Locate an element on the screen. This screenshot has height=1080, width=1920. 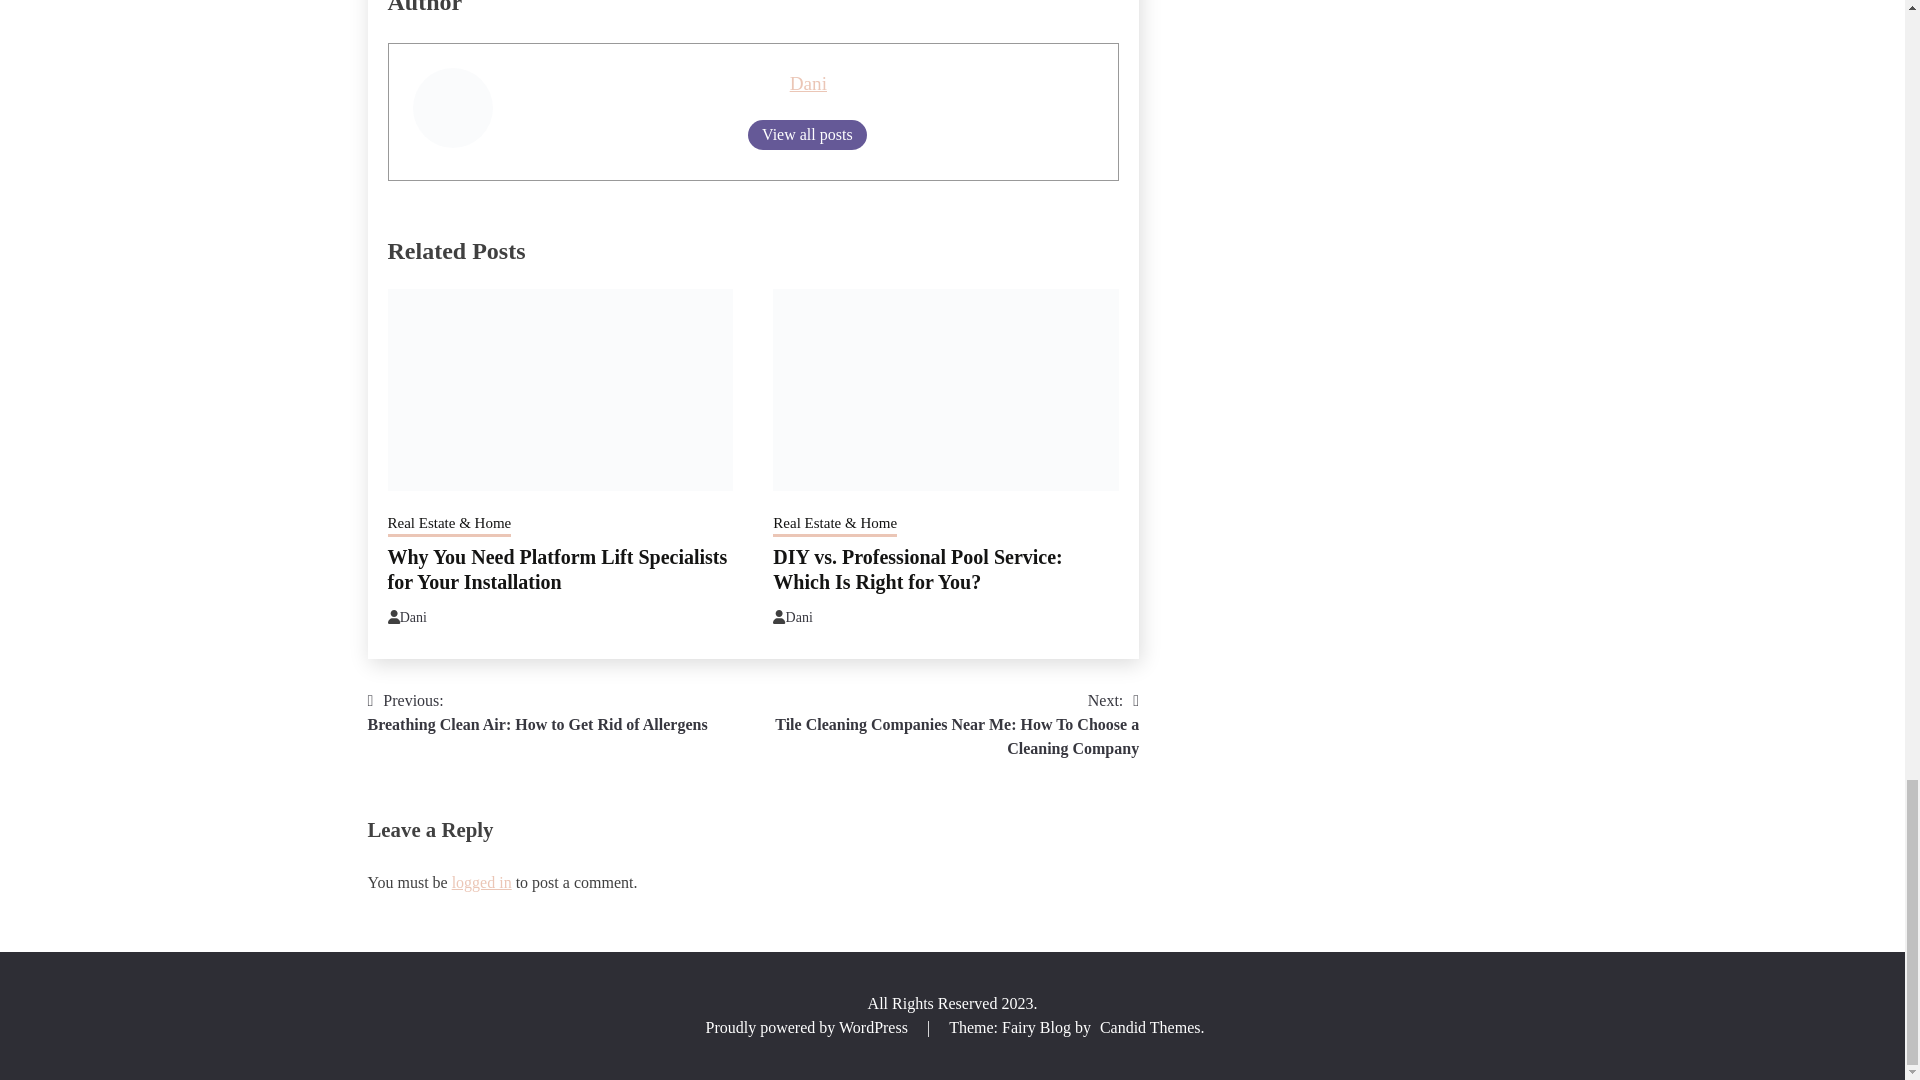
View all posts is located at coordinates (917, 569).